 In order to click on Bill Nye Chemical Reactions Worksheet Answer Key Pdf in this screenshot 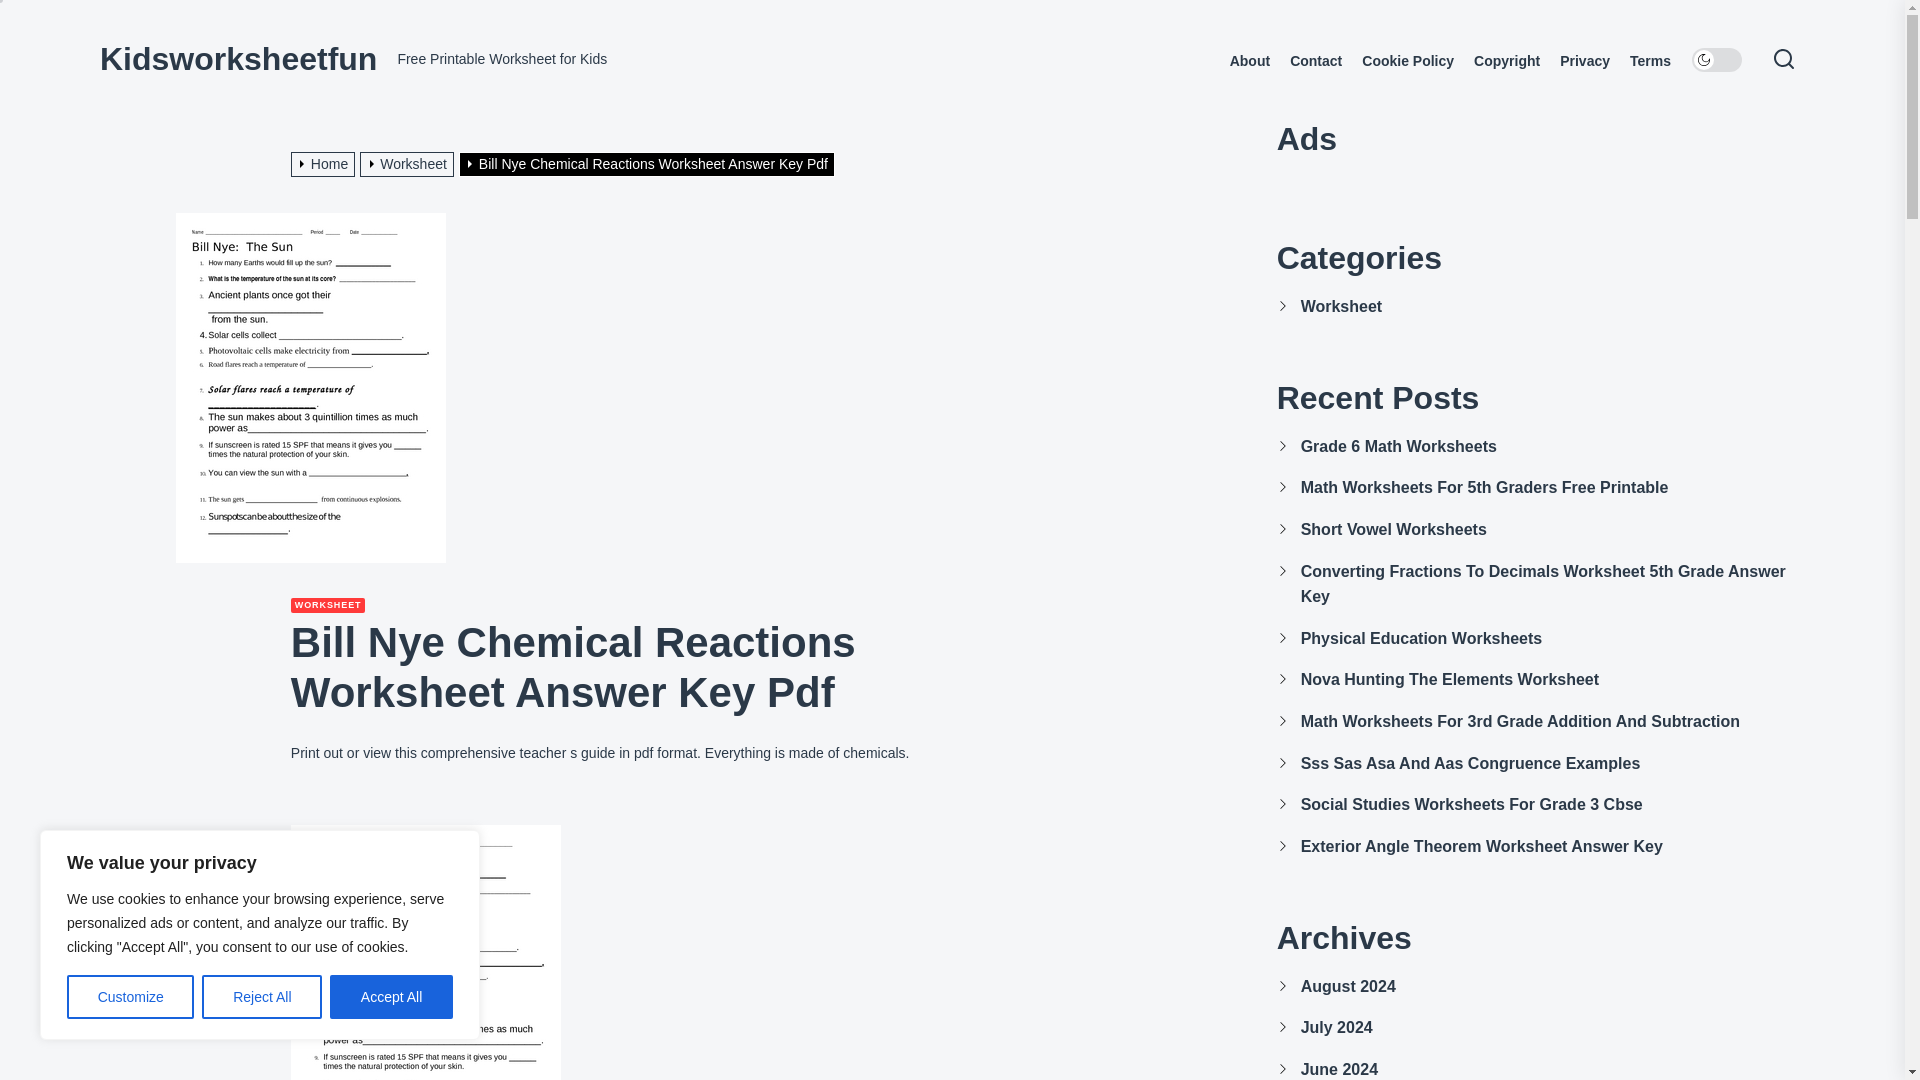, I will do `click(649, 163)`.